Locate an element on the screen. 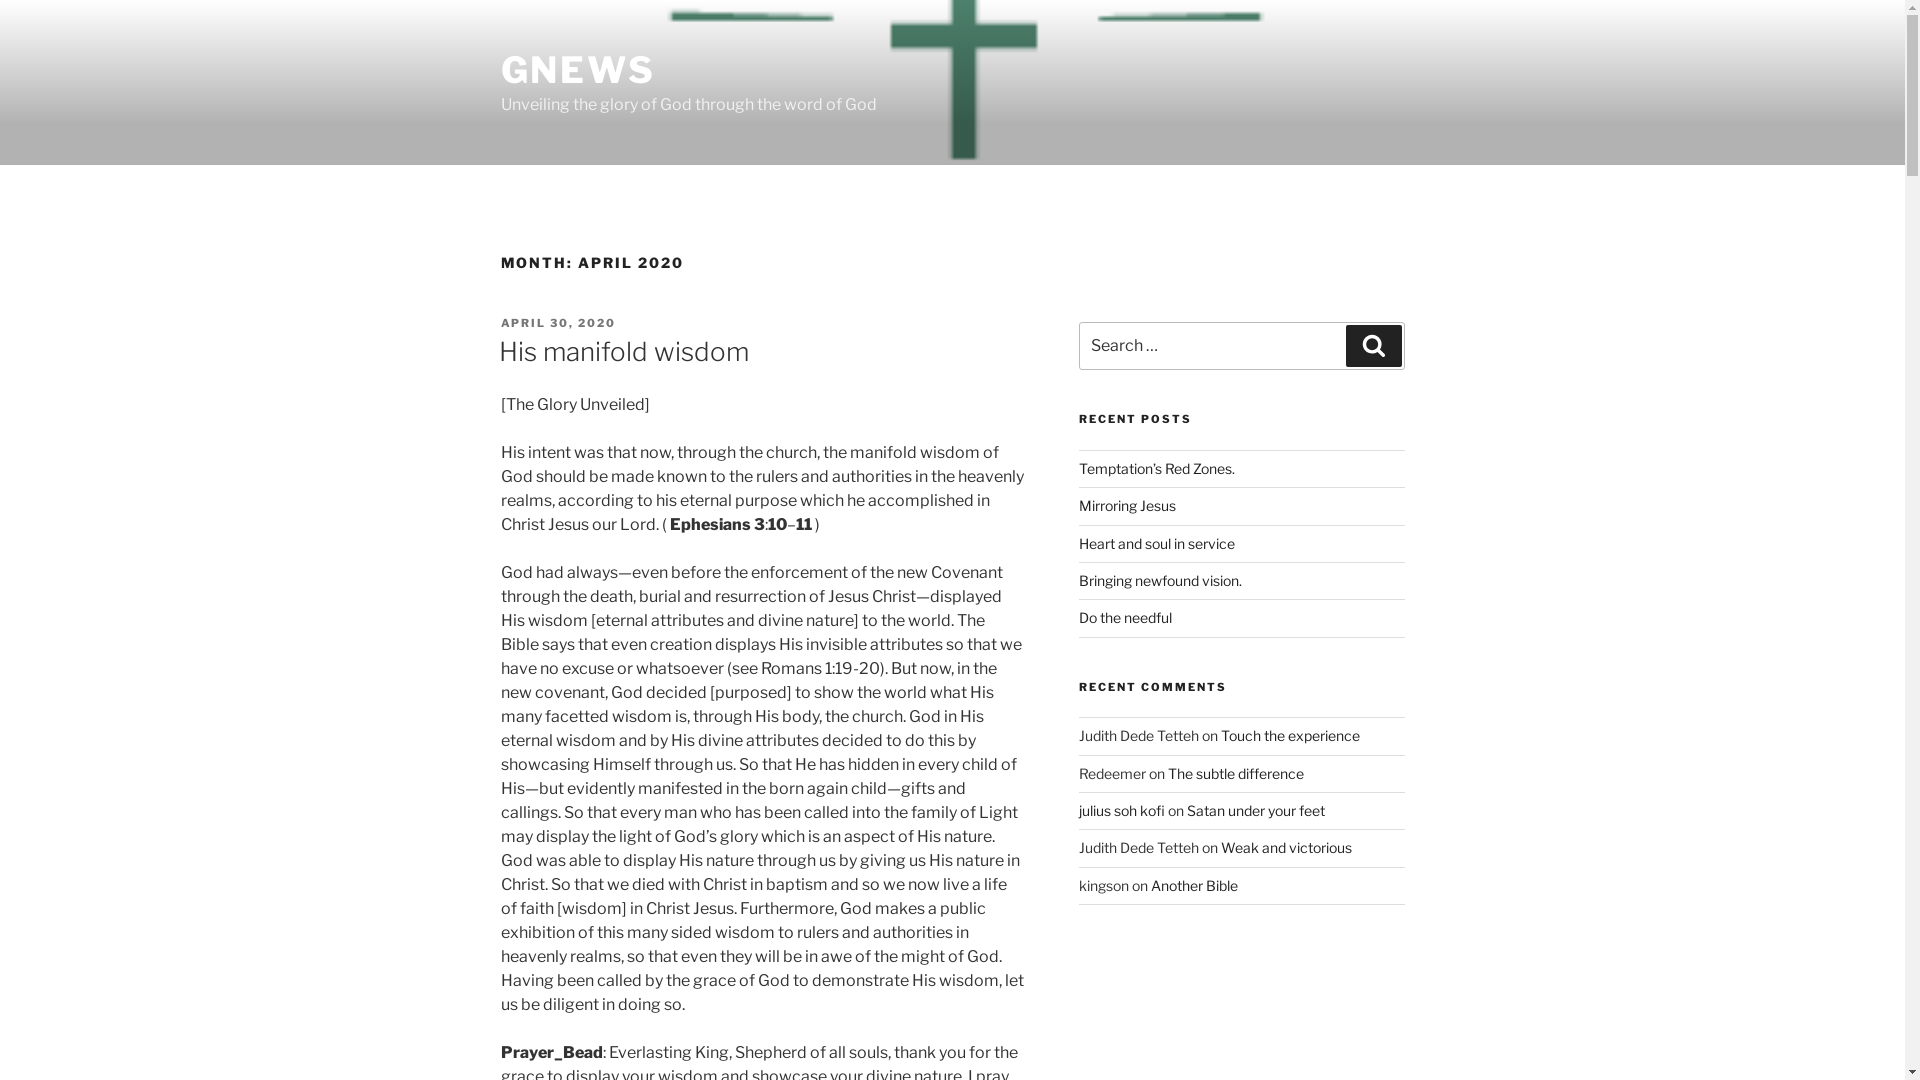  The subtle difference is located at coordinates (1236, 774).